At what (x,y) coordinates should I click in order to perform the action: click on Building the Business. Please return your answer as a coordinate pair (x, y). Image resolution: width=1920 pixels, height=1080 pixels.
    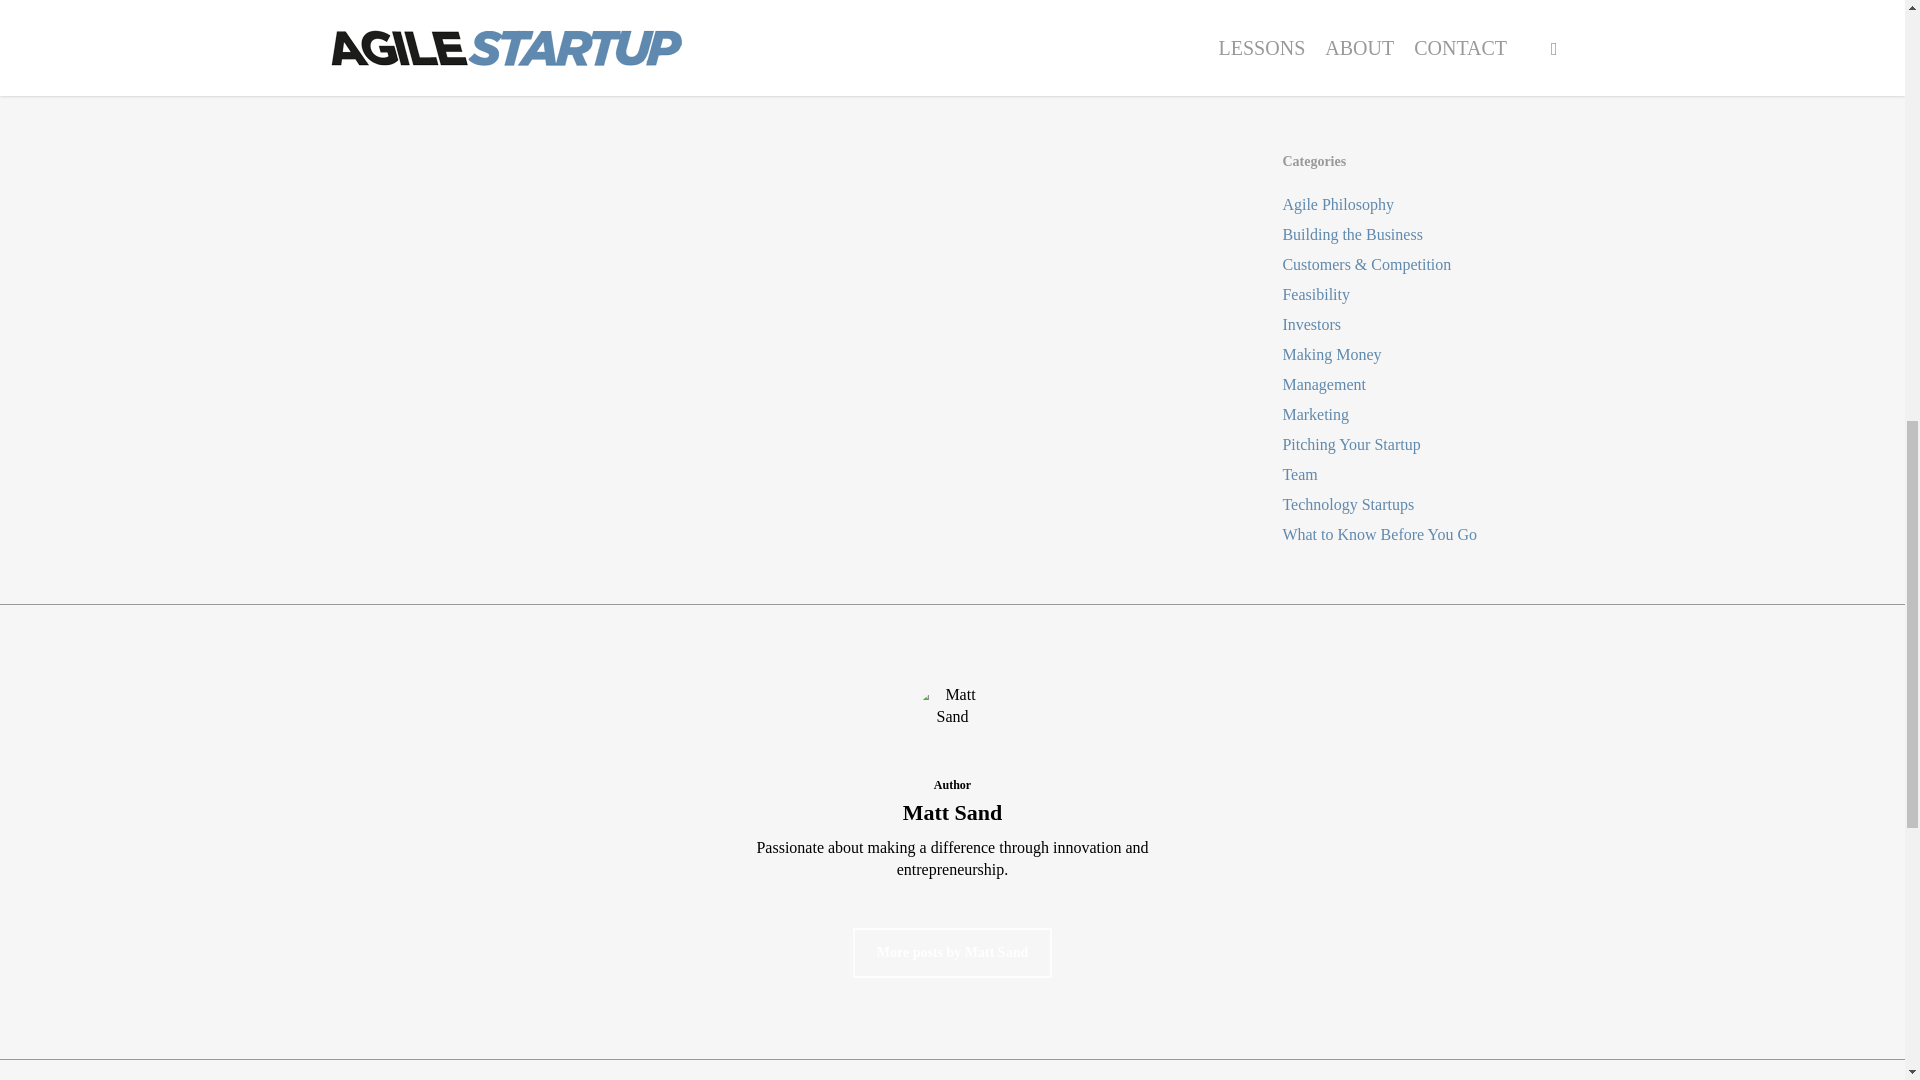
    Looking at the image, I should click on (1428, 234).